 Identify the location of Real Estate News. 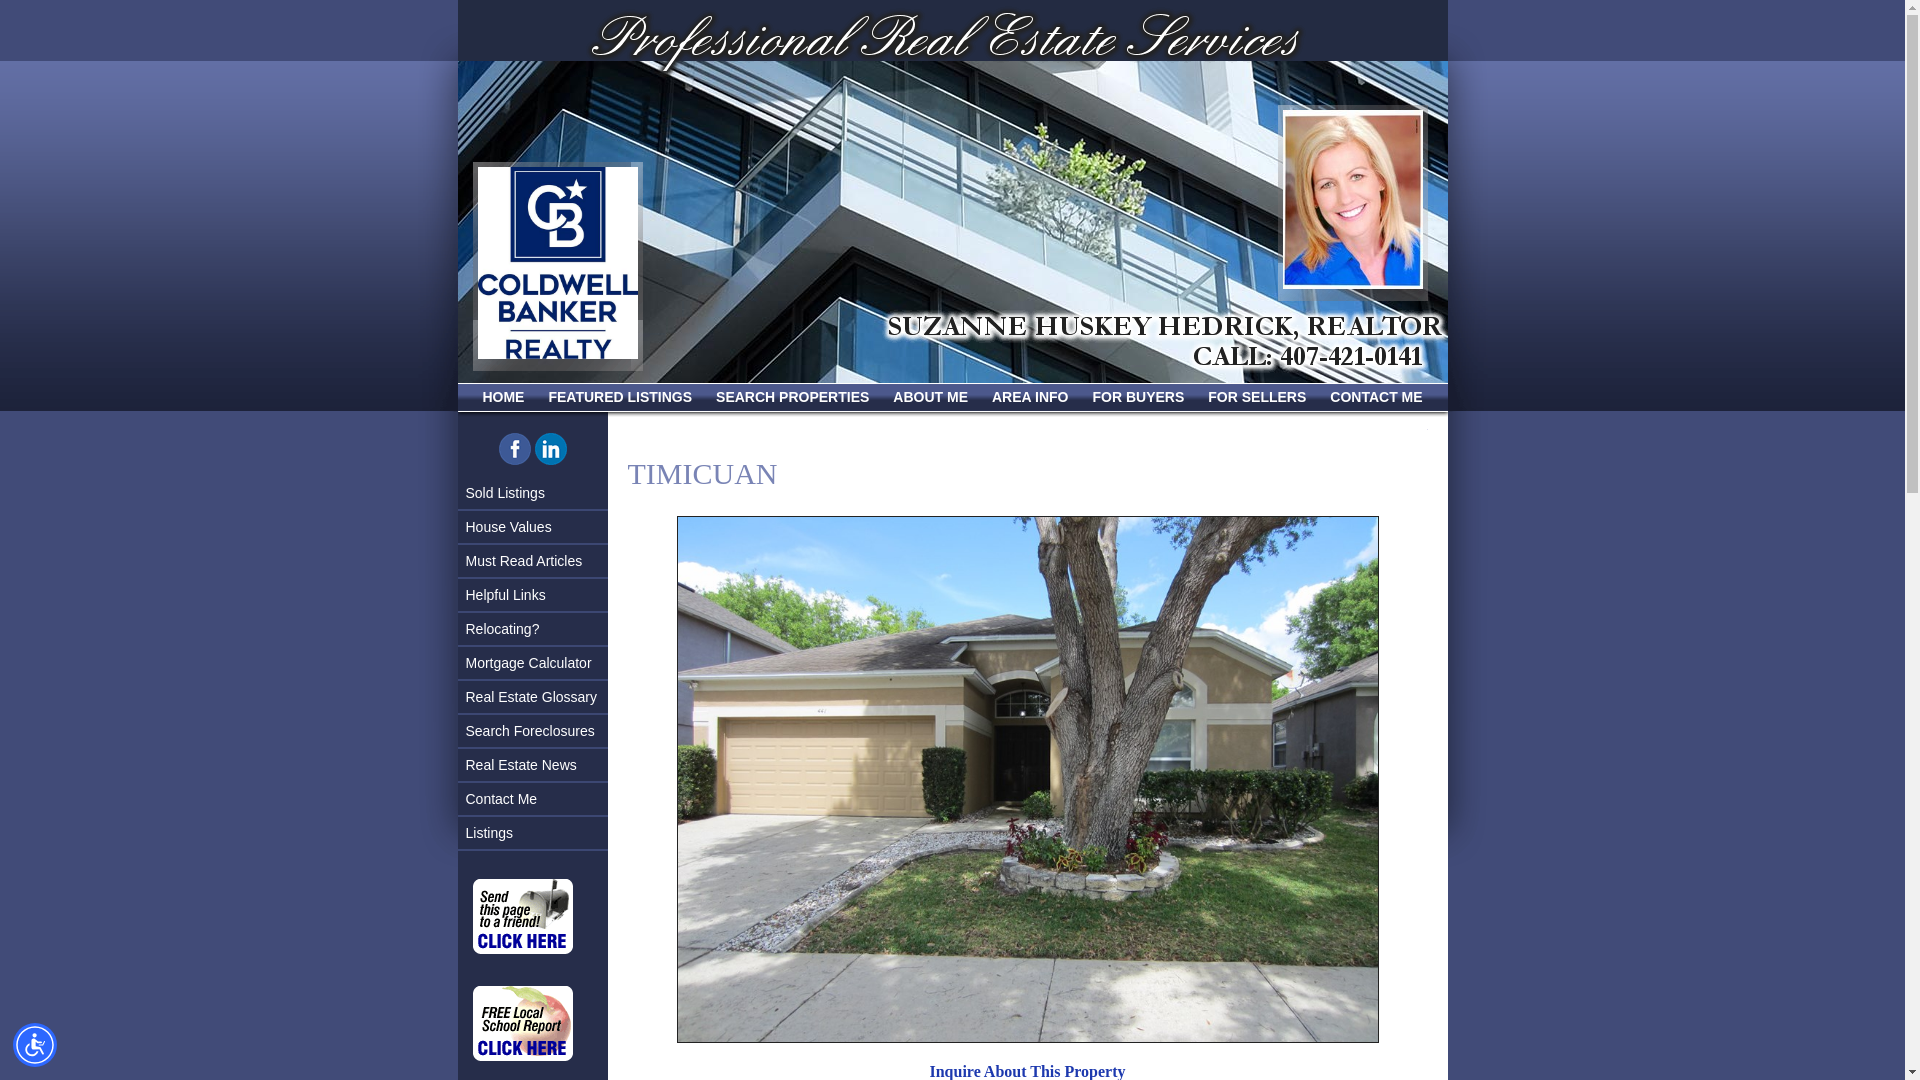
(533, 766).